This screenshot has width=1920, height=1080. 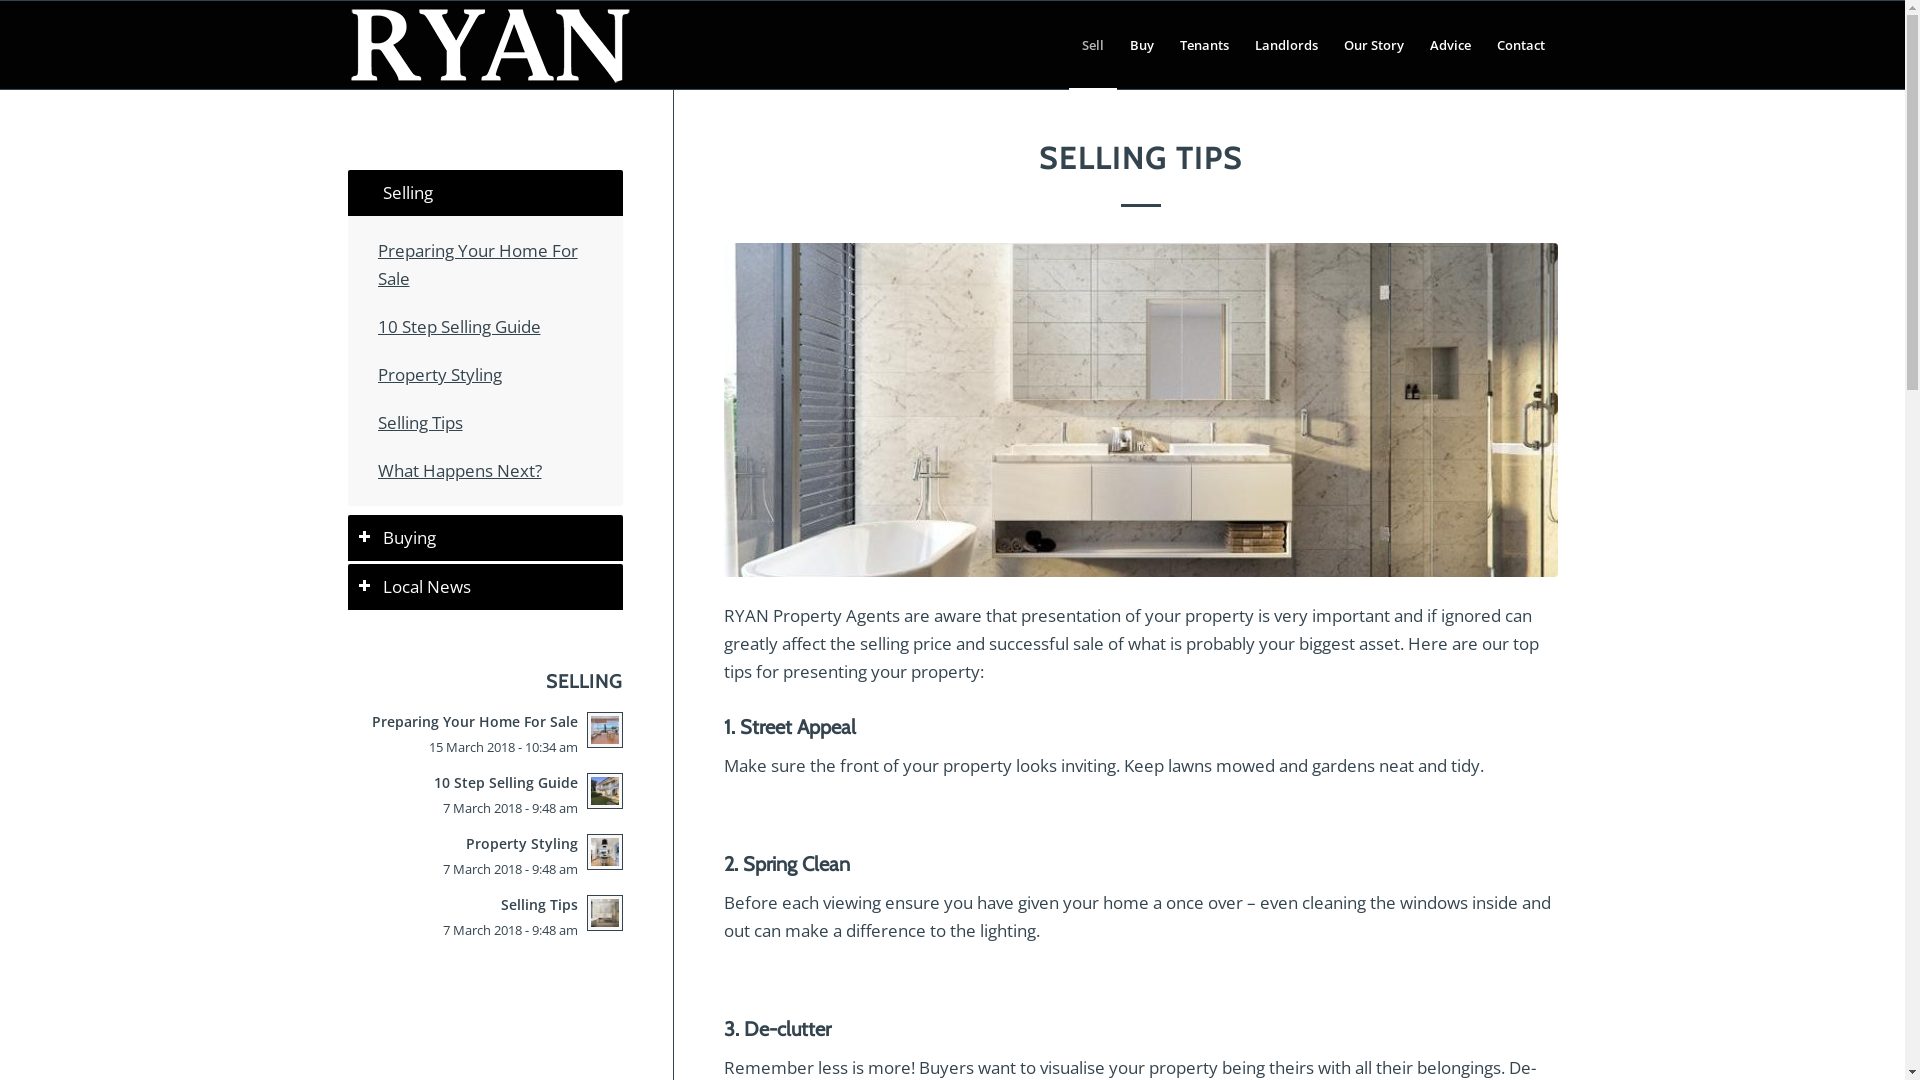 I want to click on Bathroom 3, so click(x=1140, y=410).